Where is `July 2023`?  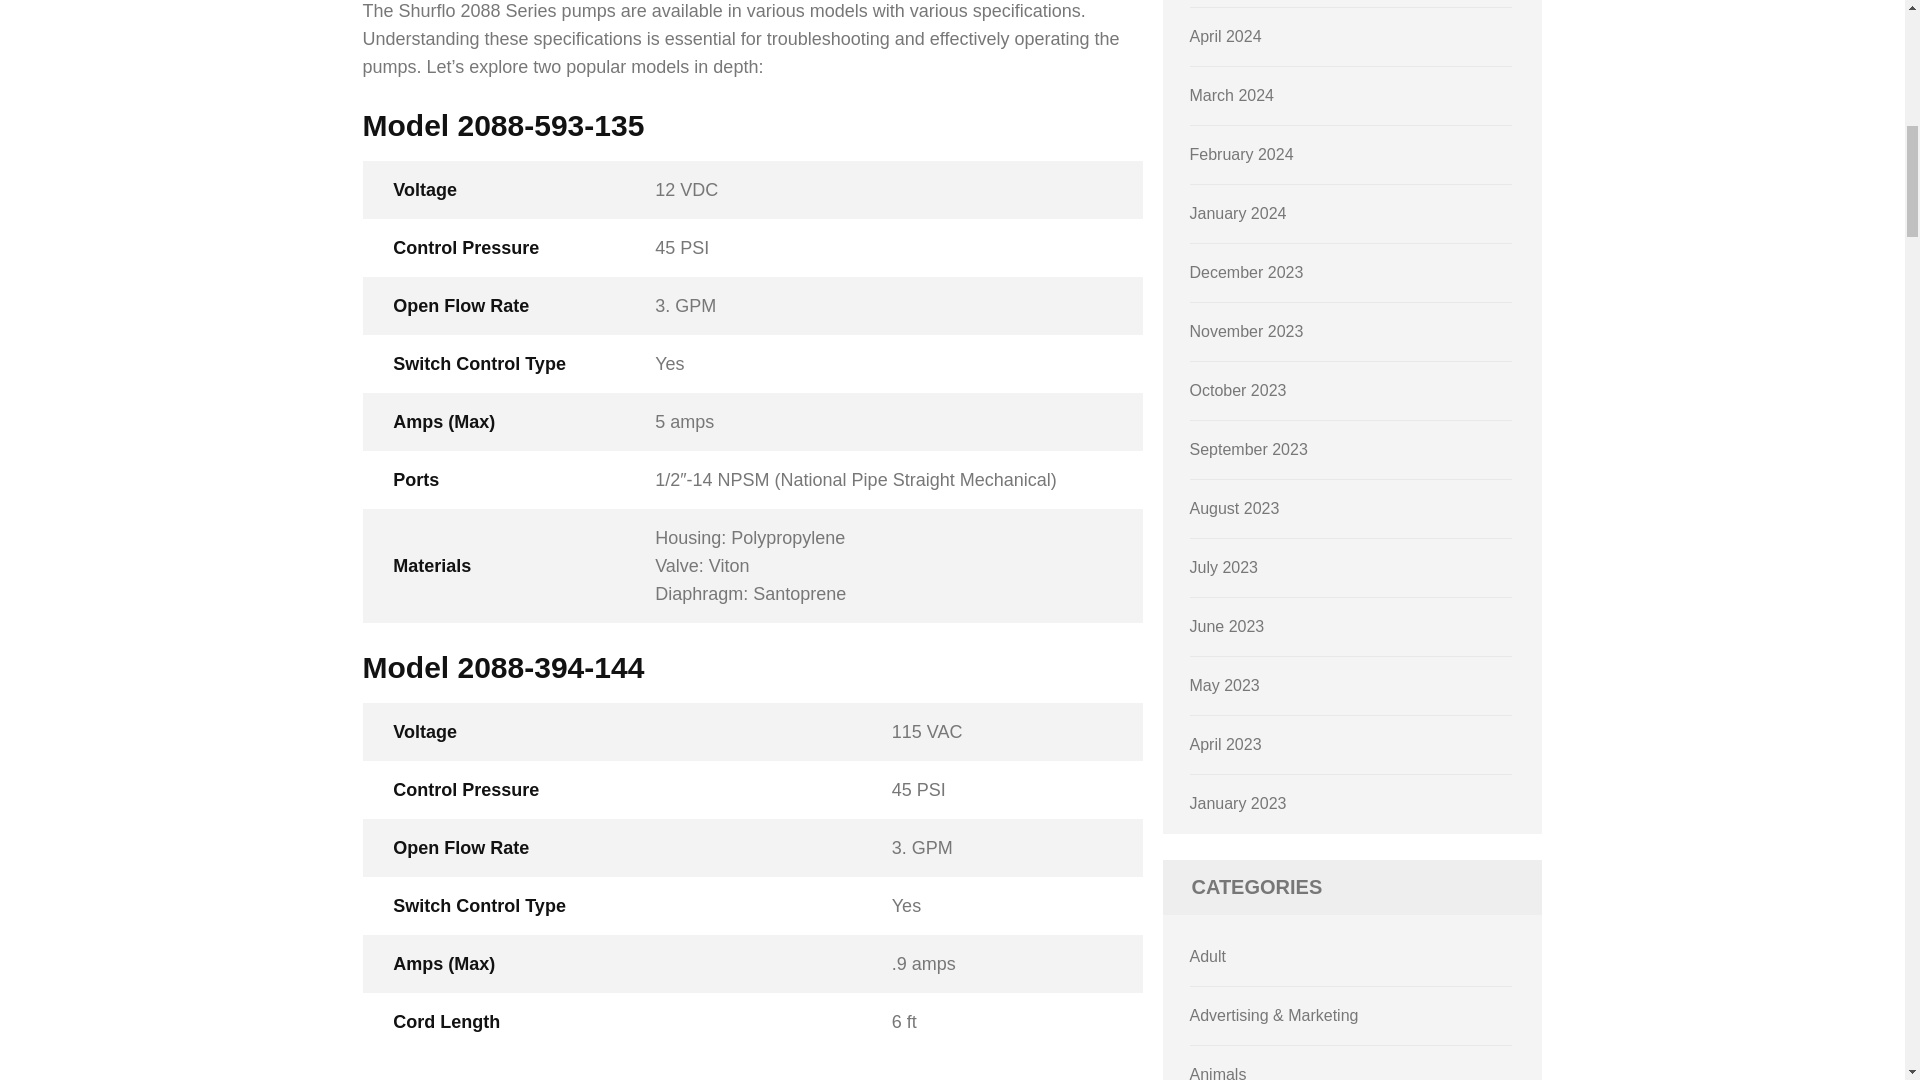 July 2023 is located at coordinates (1224, 567).